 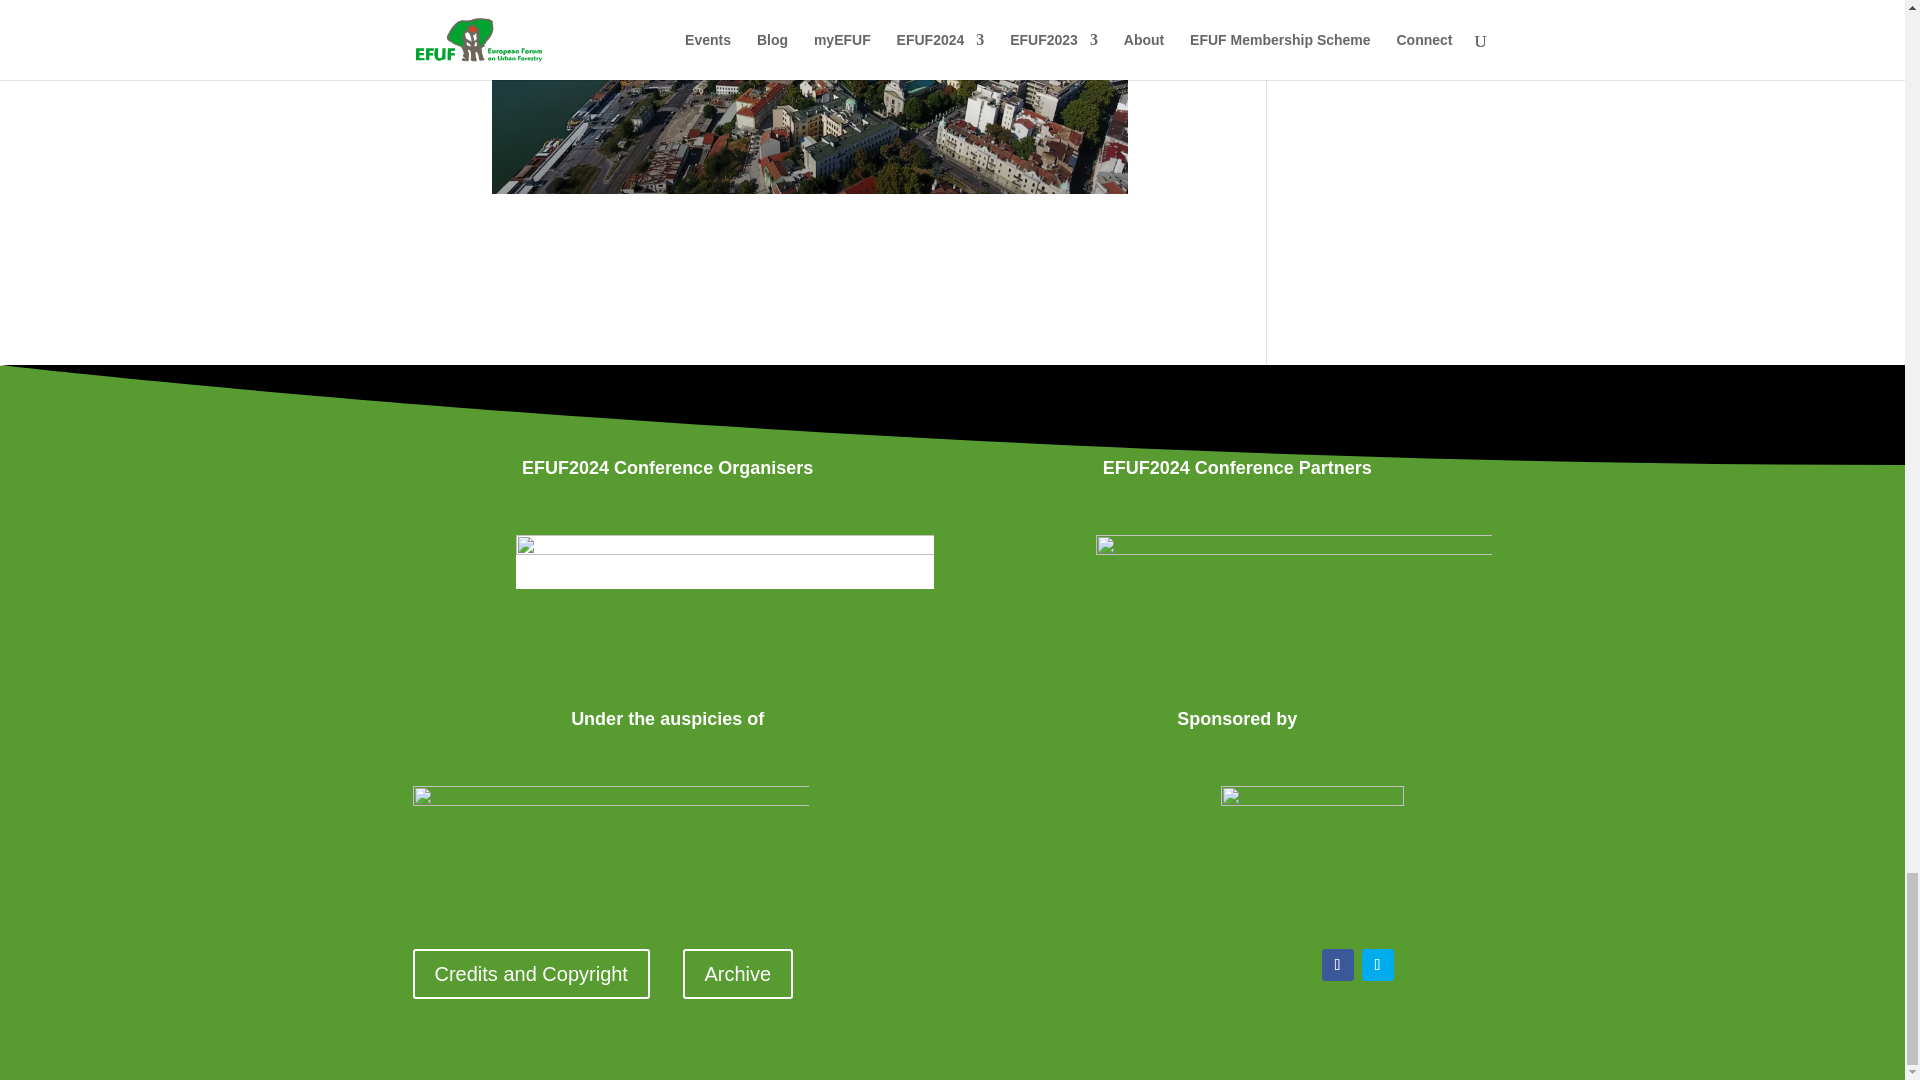 I want to click on Follow on Facebook, so click(x=1338, y=964).